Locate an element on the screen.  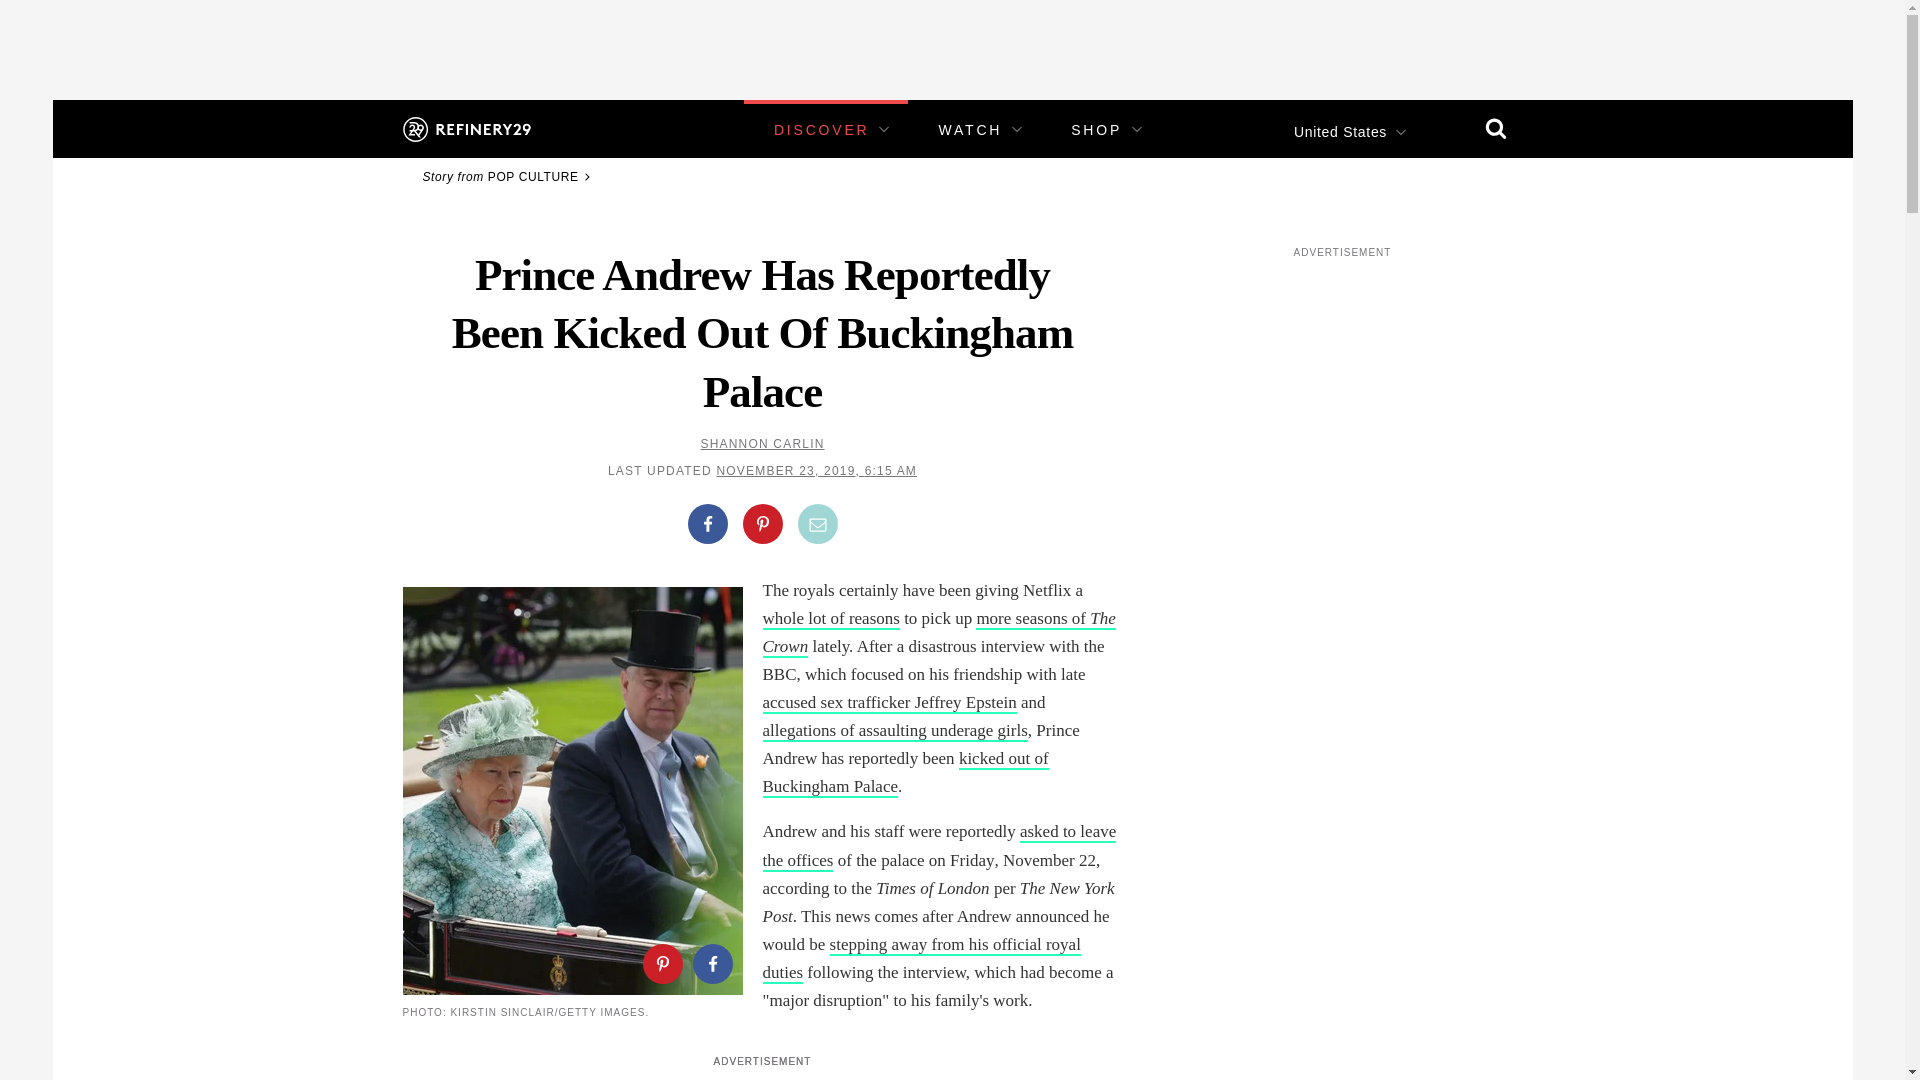
Share by Email is located at coordinates (818, 524).